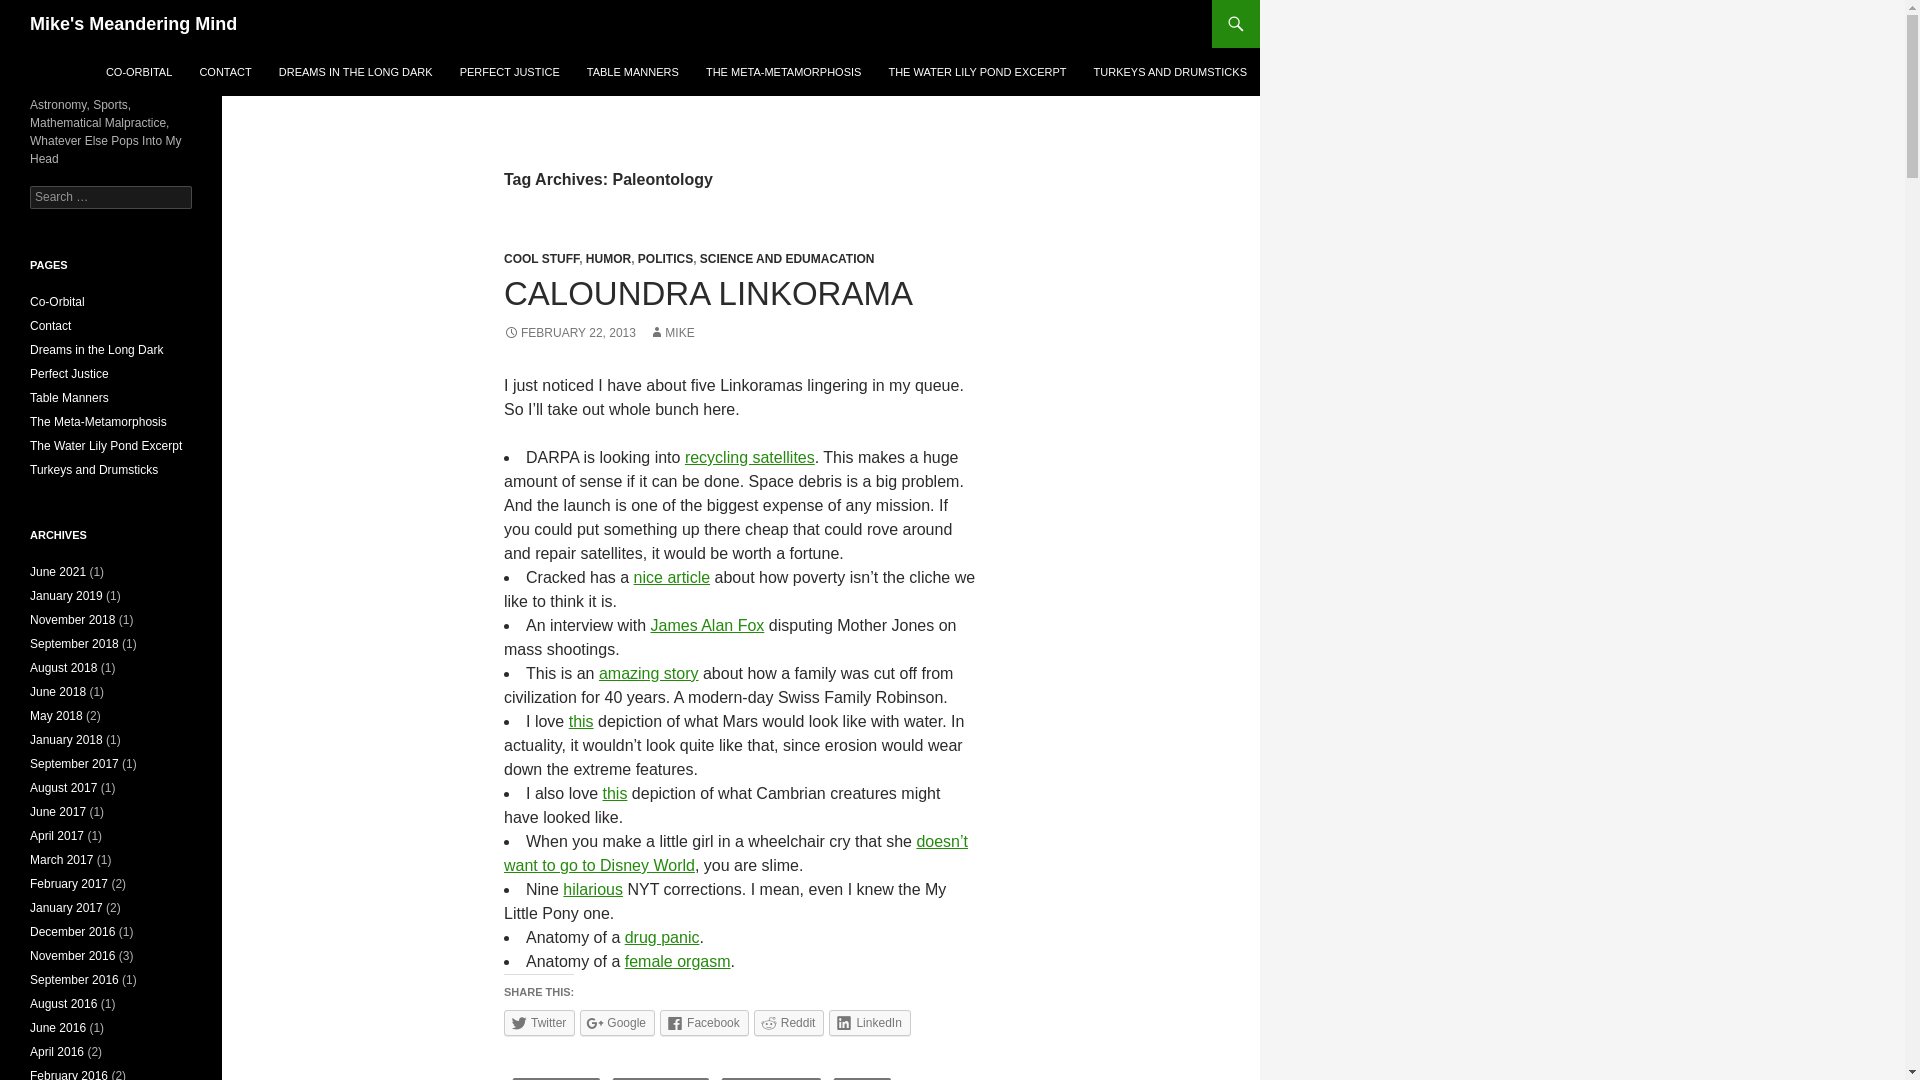  What do you see at coordinates (556, 1078) in the screenshot?
I see `ASTRONOMY` at bounding box center [556, 1078].